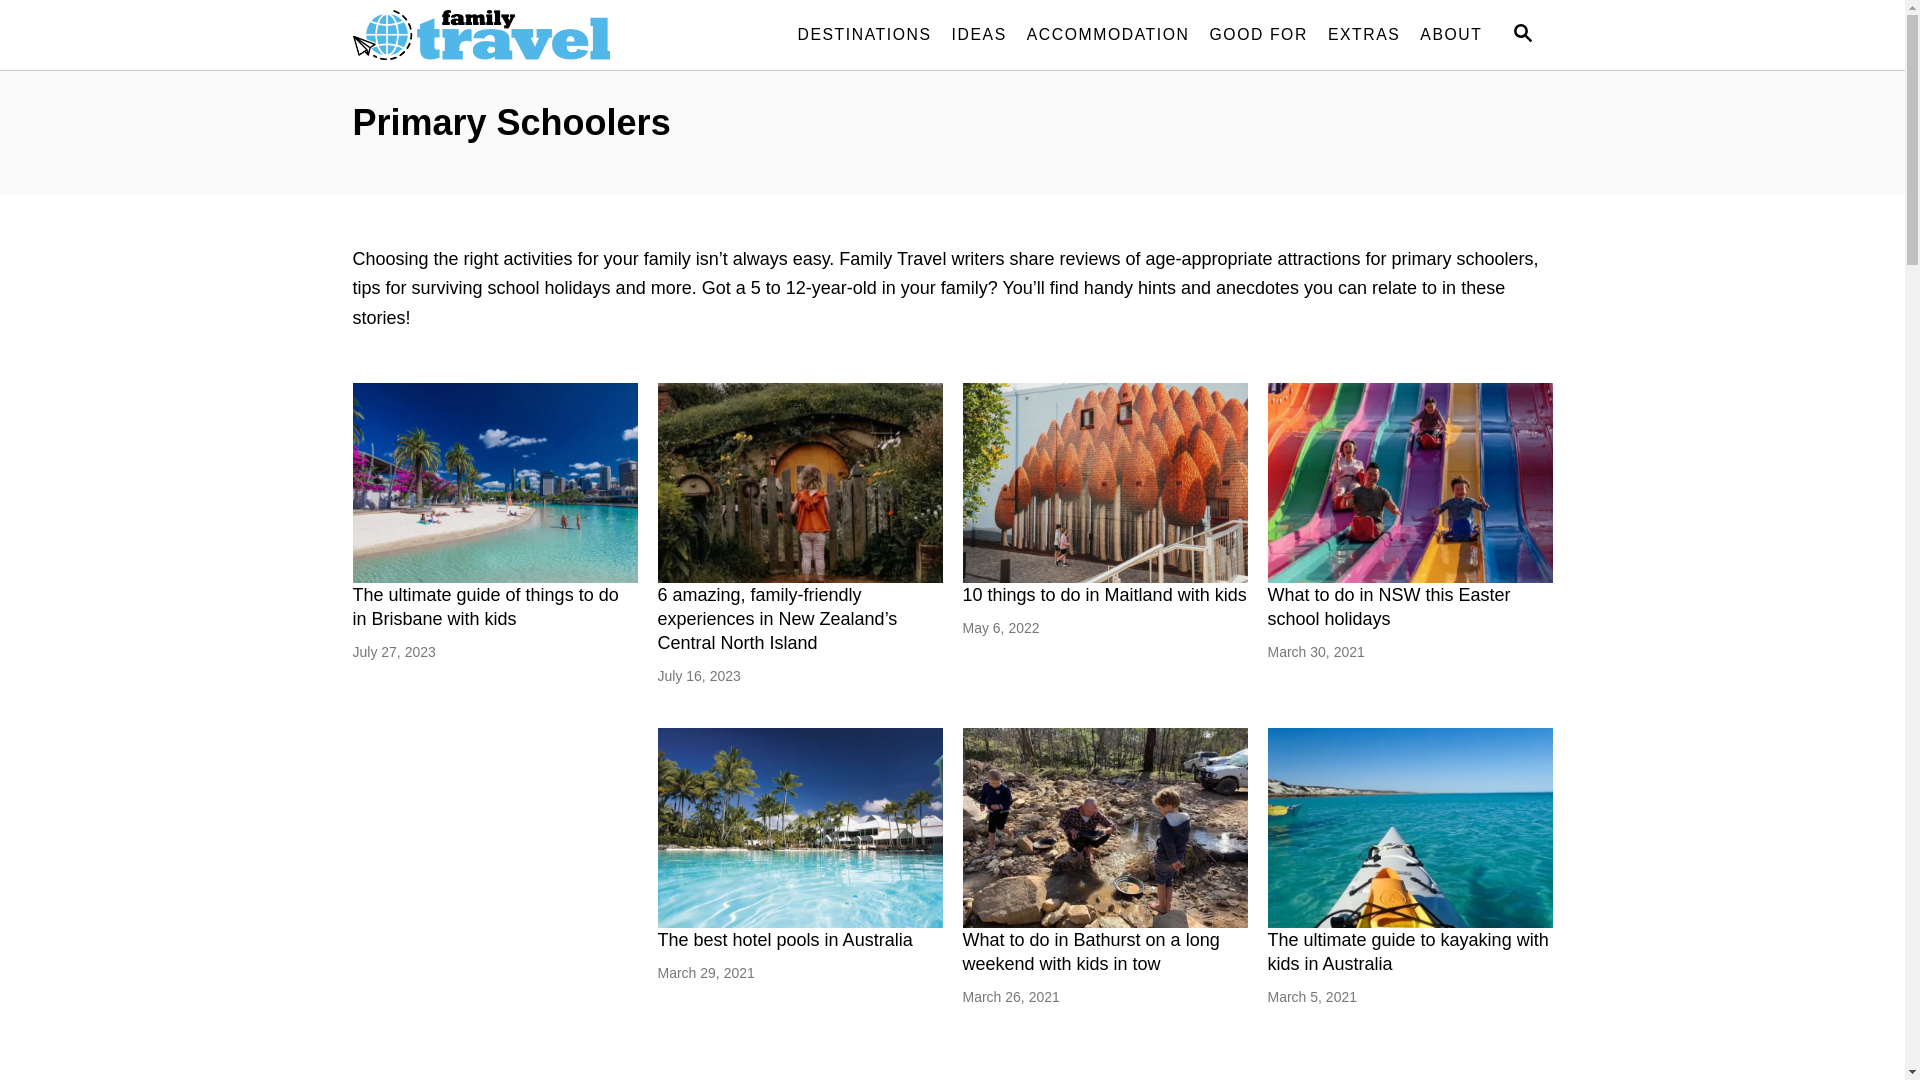 Image resolution: width=1920 pixels, height=1080 pixels. What do you see at coordinates (1104, 483) in the screenshot?
I see `10 things to do in Maitland with kids` at bounding box center [1104, 483].